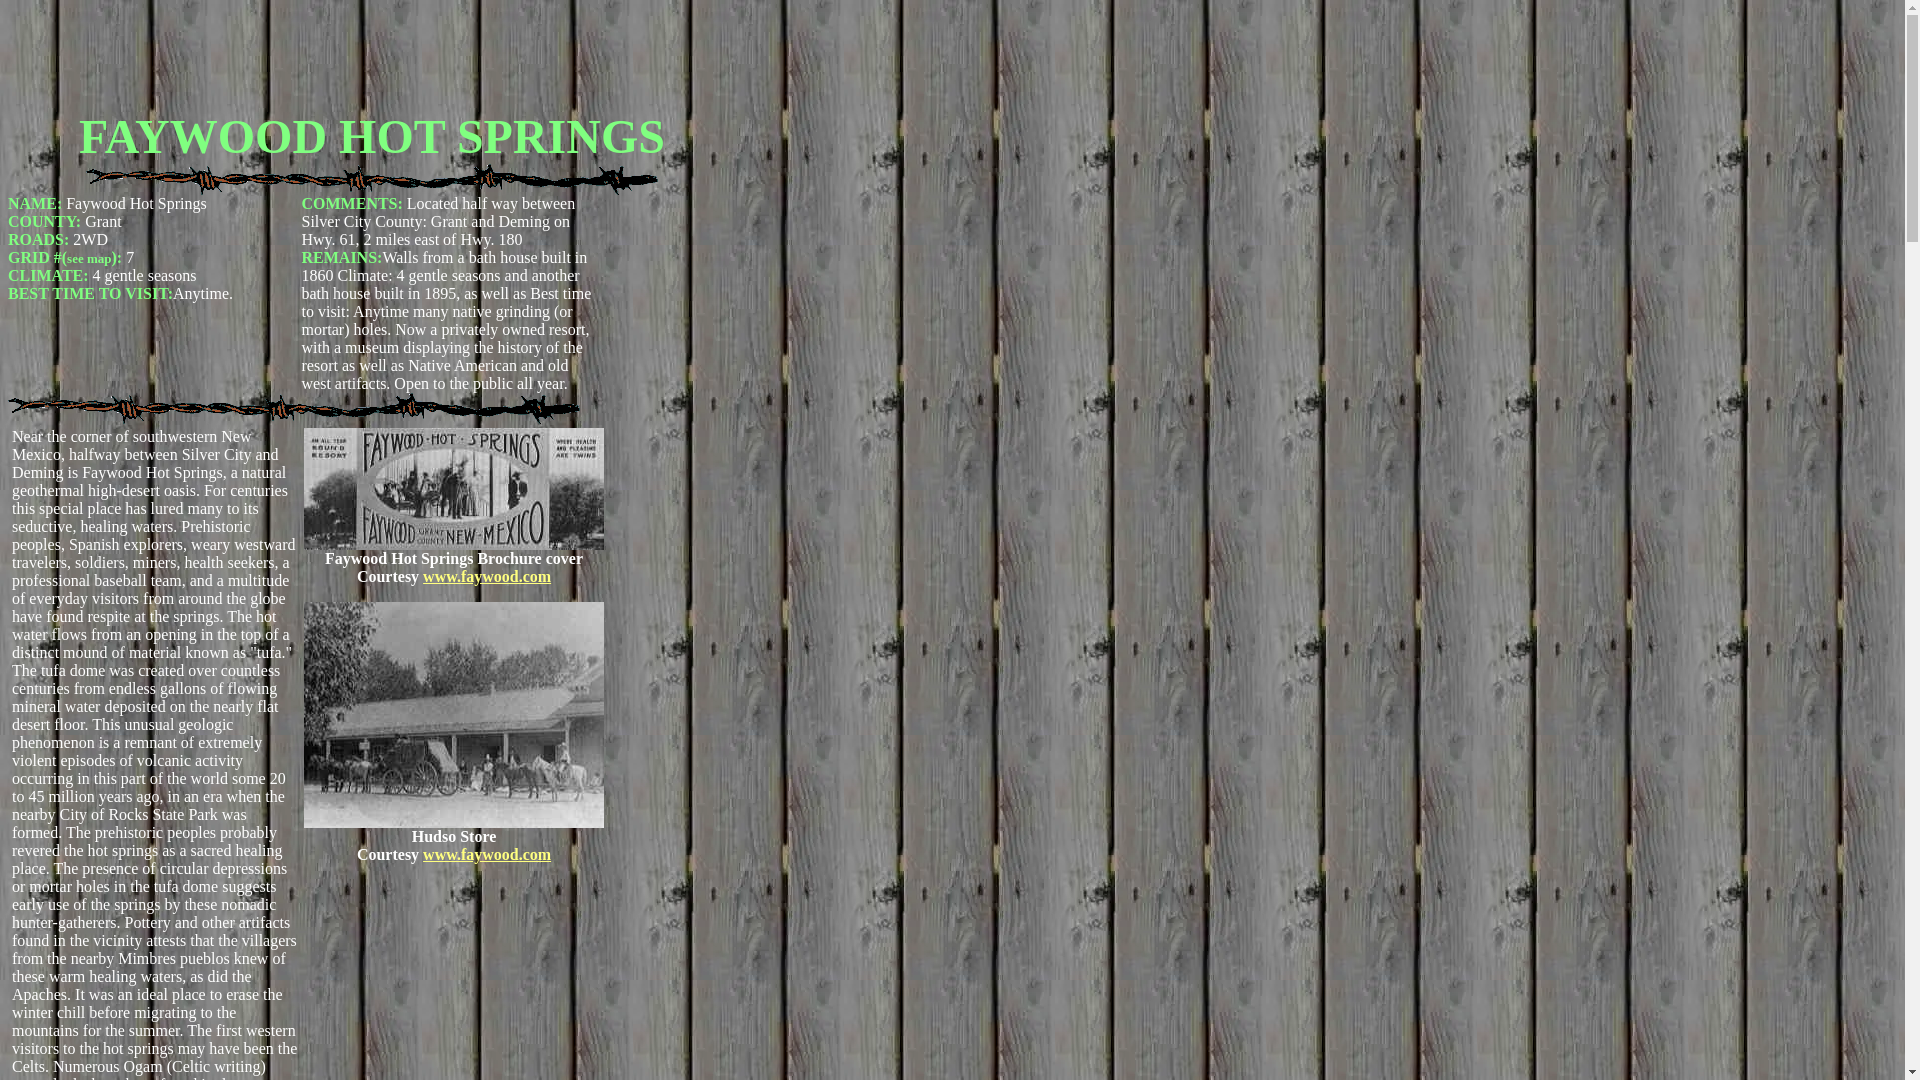 Image resolution: width=1920 pixels, height=1080 pixels. Describe the element at coordinates (486, 854) in the screenshot. I see `www.faywood.com` at that location.